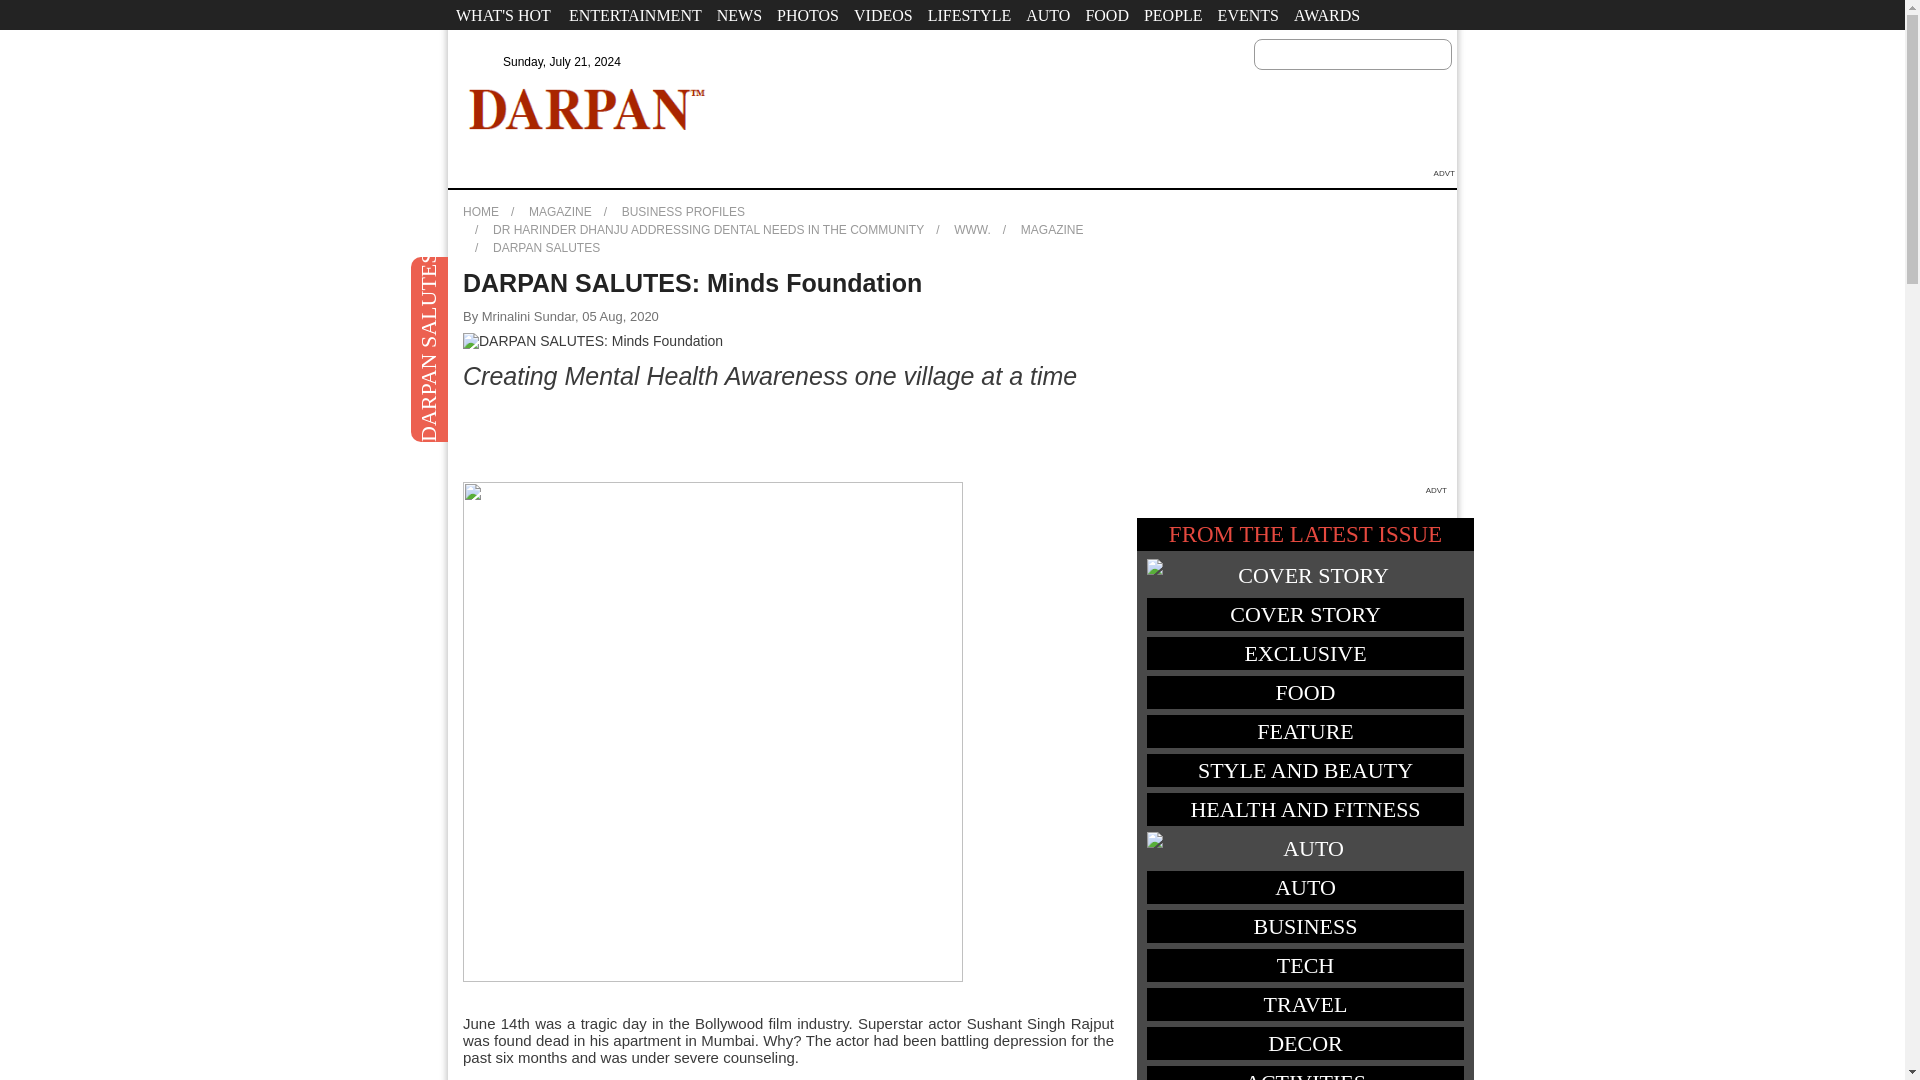  What do you see at coordinates (708, 229) in the screenshot?
I see `DR HARINDER DHANJU ADDRESSING DENTAL NEEDS IN THE COMMUNITY` at bounding box center [708, 229].